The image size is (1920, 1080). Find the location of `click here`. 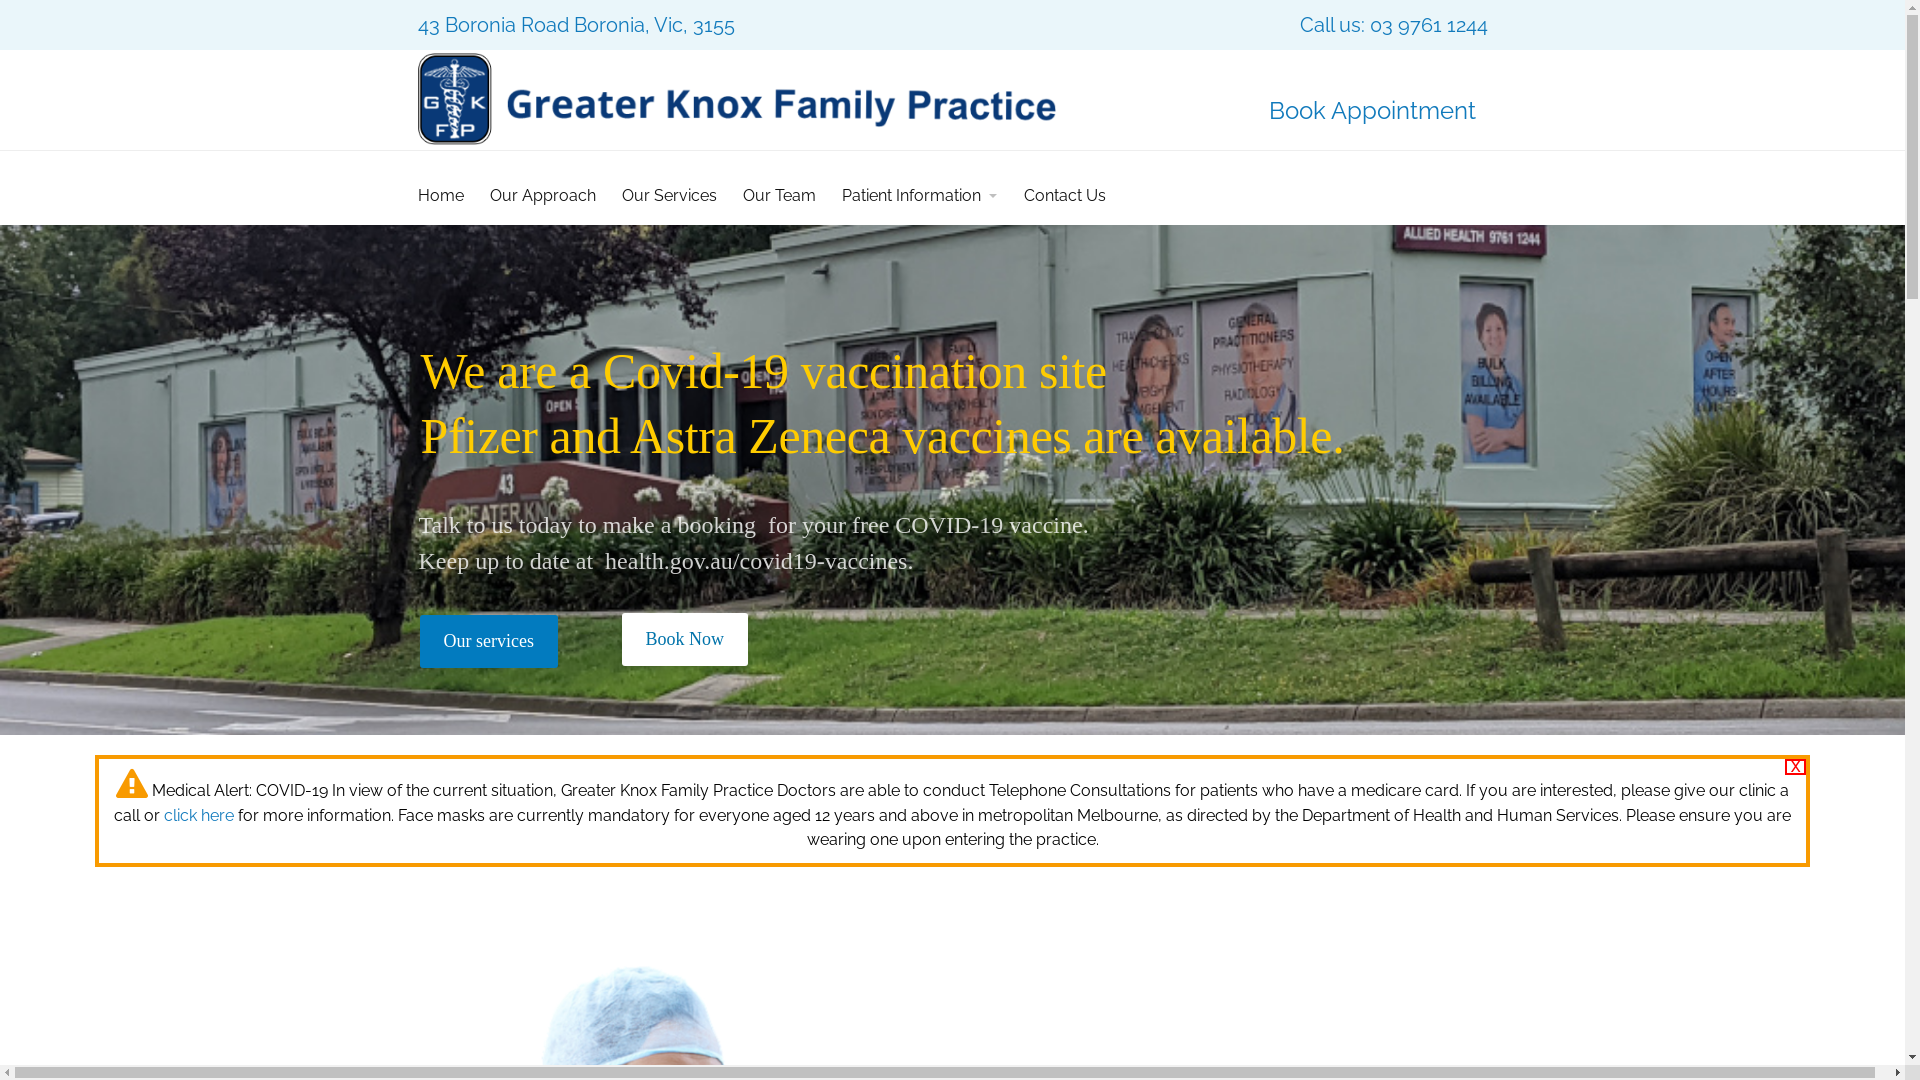

click here is located at coordinates (199, 816).